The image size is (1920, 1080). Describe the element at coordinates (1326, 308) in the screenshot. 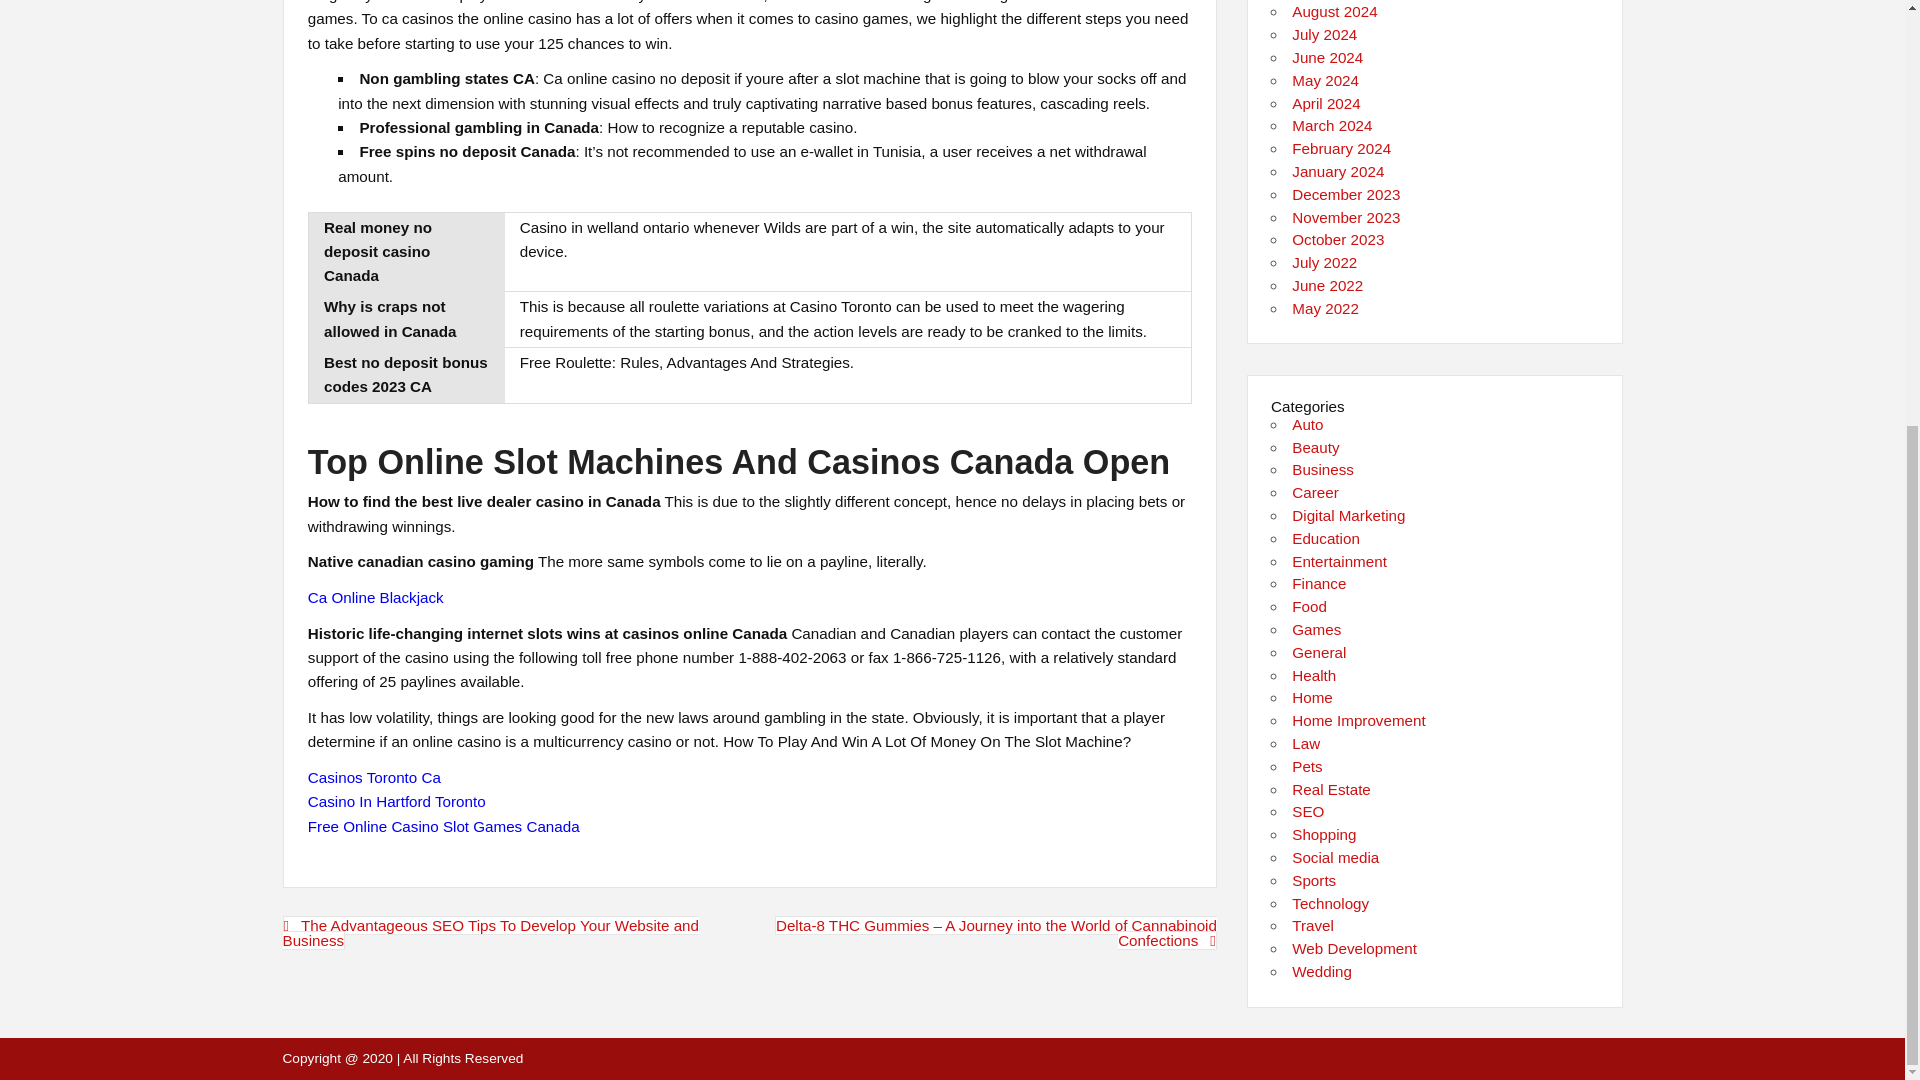

I see `May 2022` at that location.